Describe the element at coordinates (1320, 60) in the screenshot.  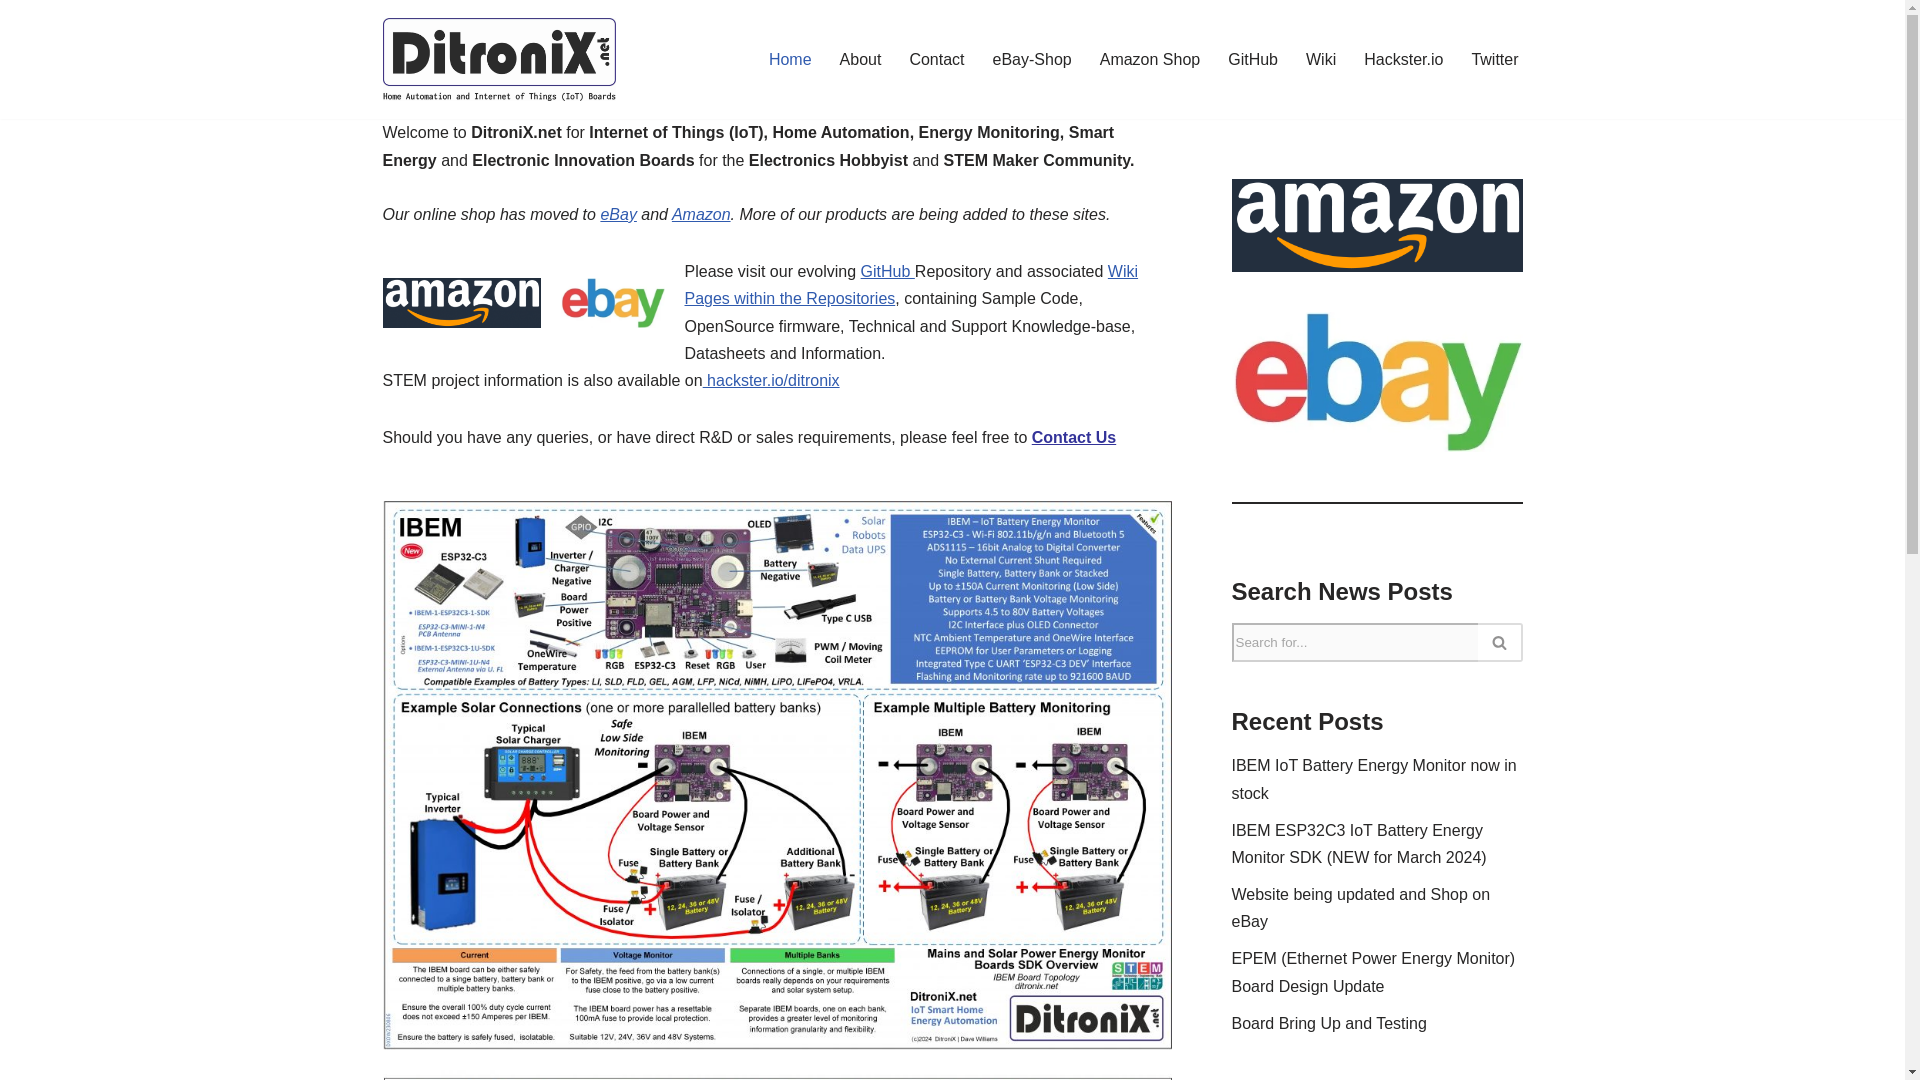
I see `Wiki` at that location.